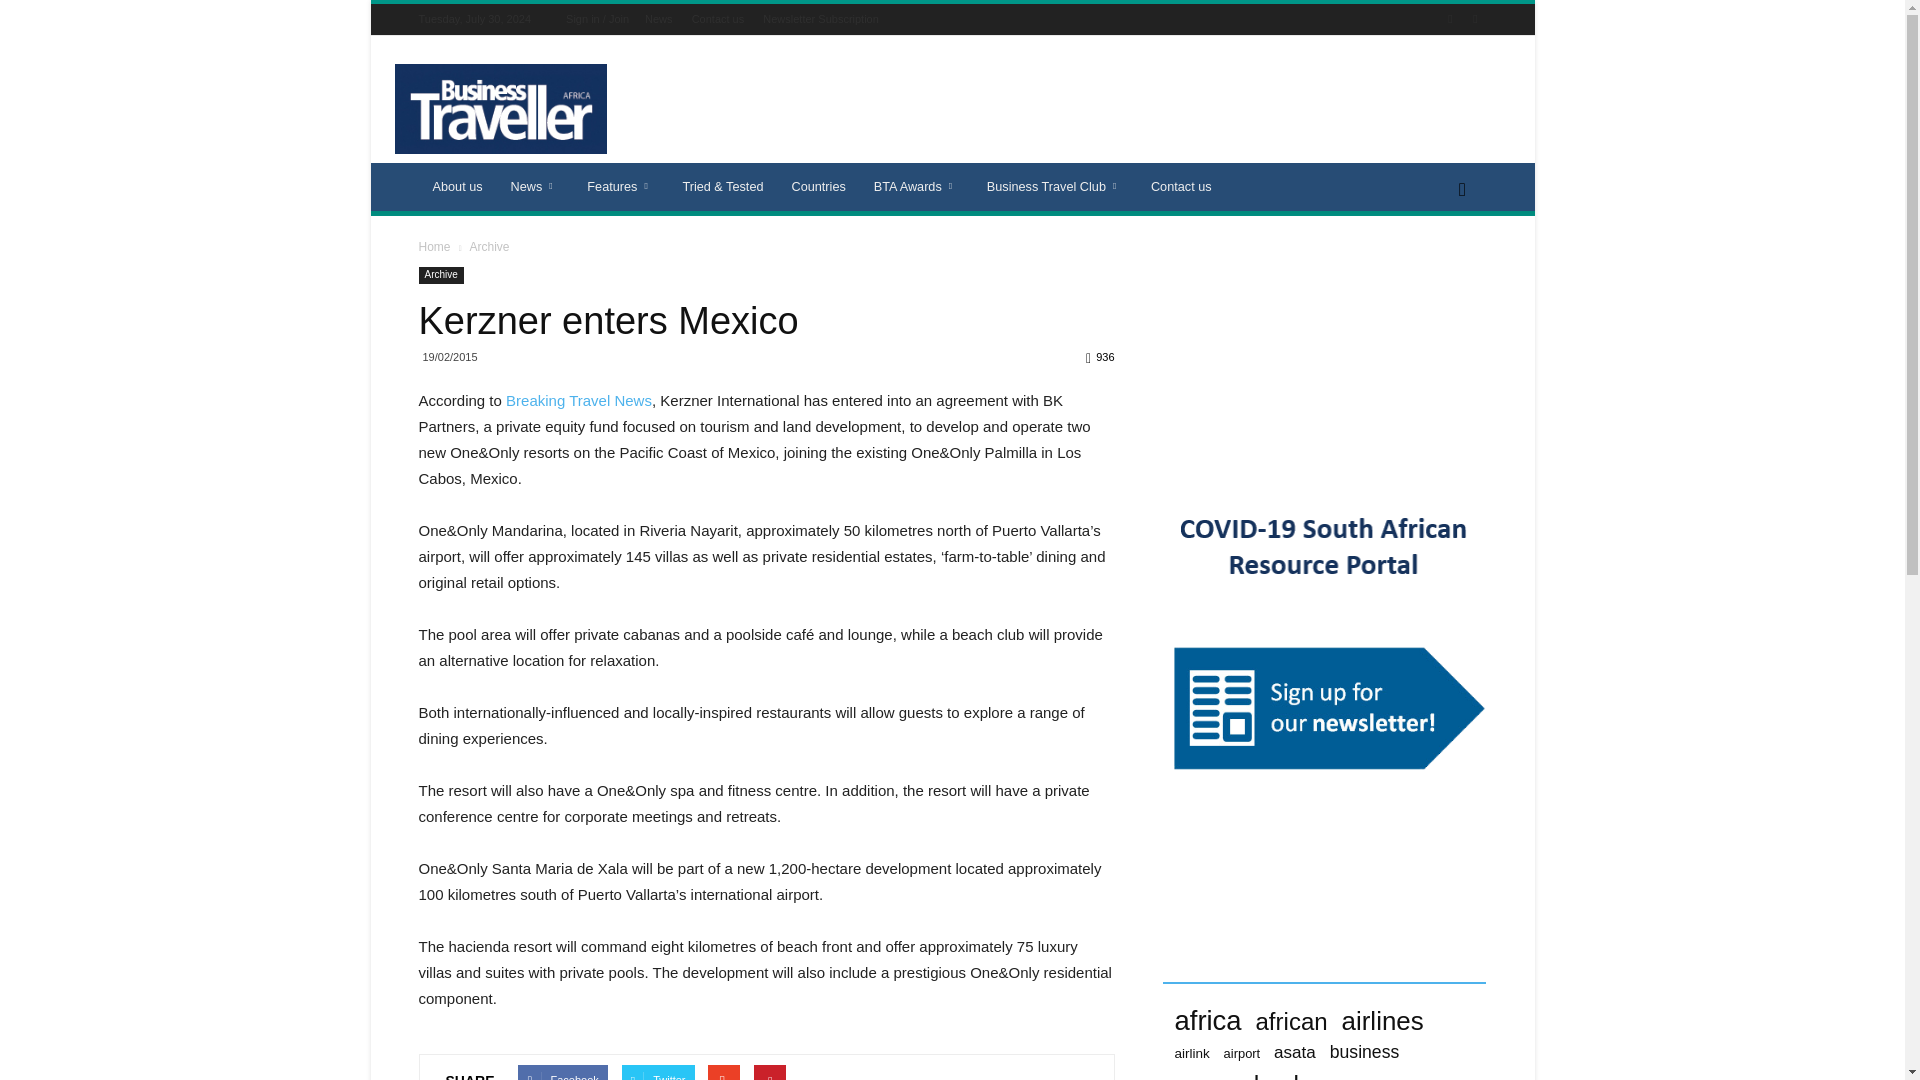 The width and height of the screenshot is (1920, 1080). Describe the element at coordinates (536, 186) in the screenshot. I see `News` at that location.